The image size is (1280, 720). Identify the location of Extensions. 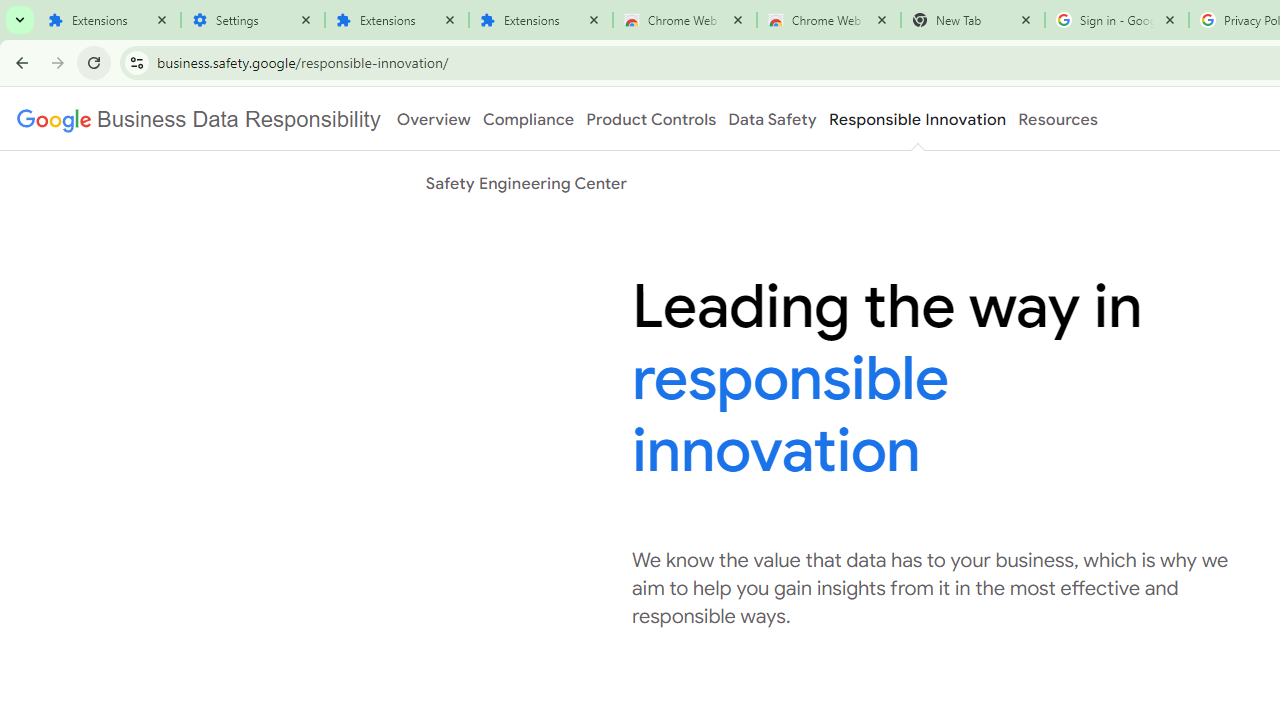
(108, 20).